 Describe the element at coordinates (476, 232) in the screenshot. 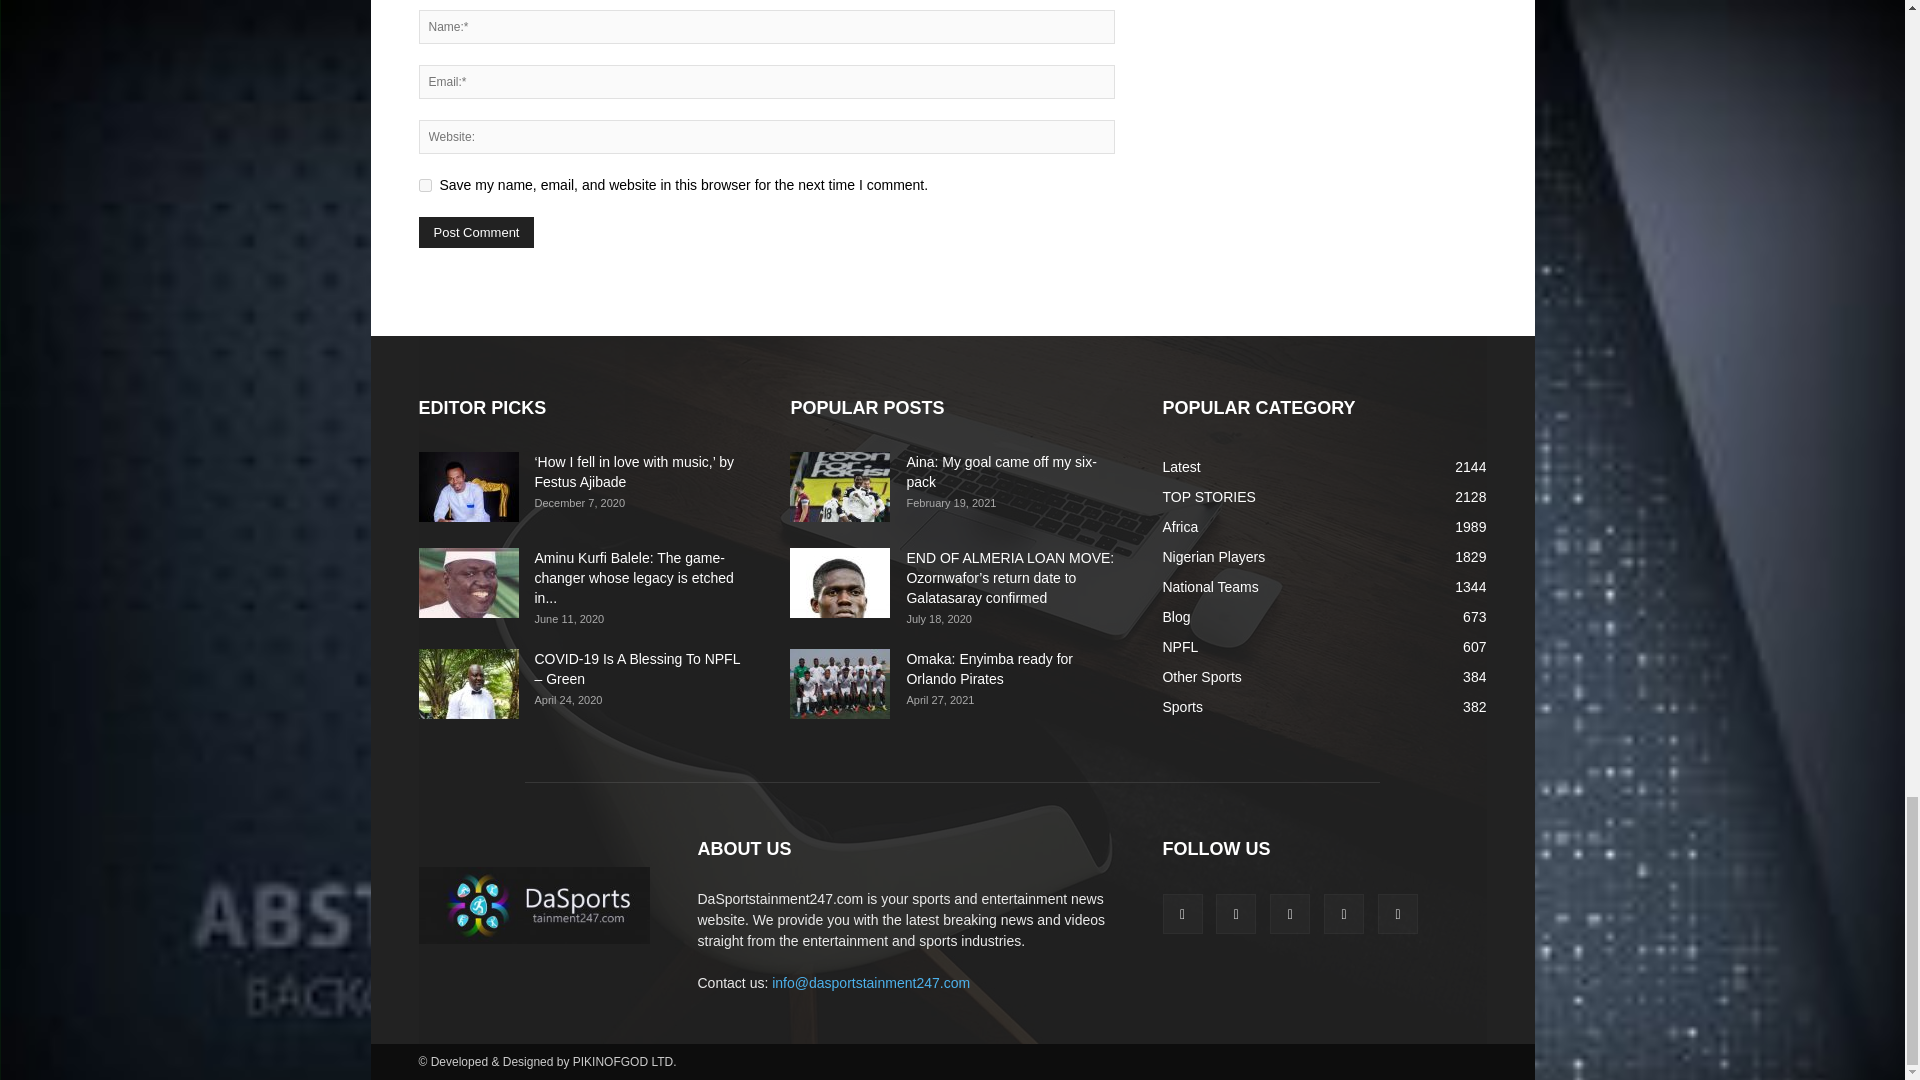

I see `Post Comment` at that location.